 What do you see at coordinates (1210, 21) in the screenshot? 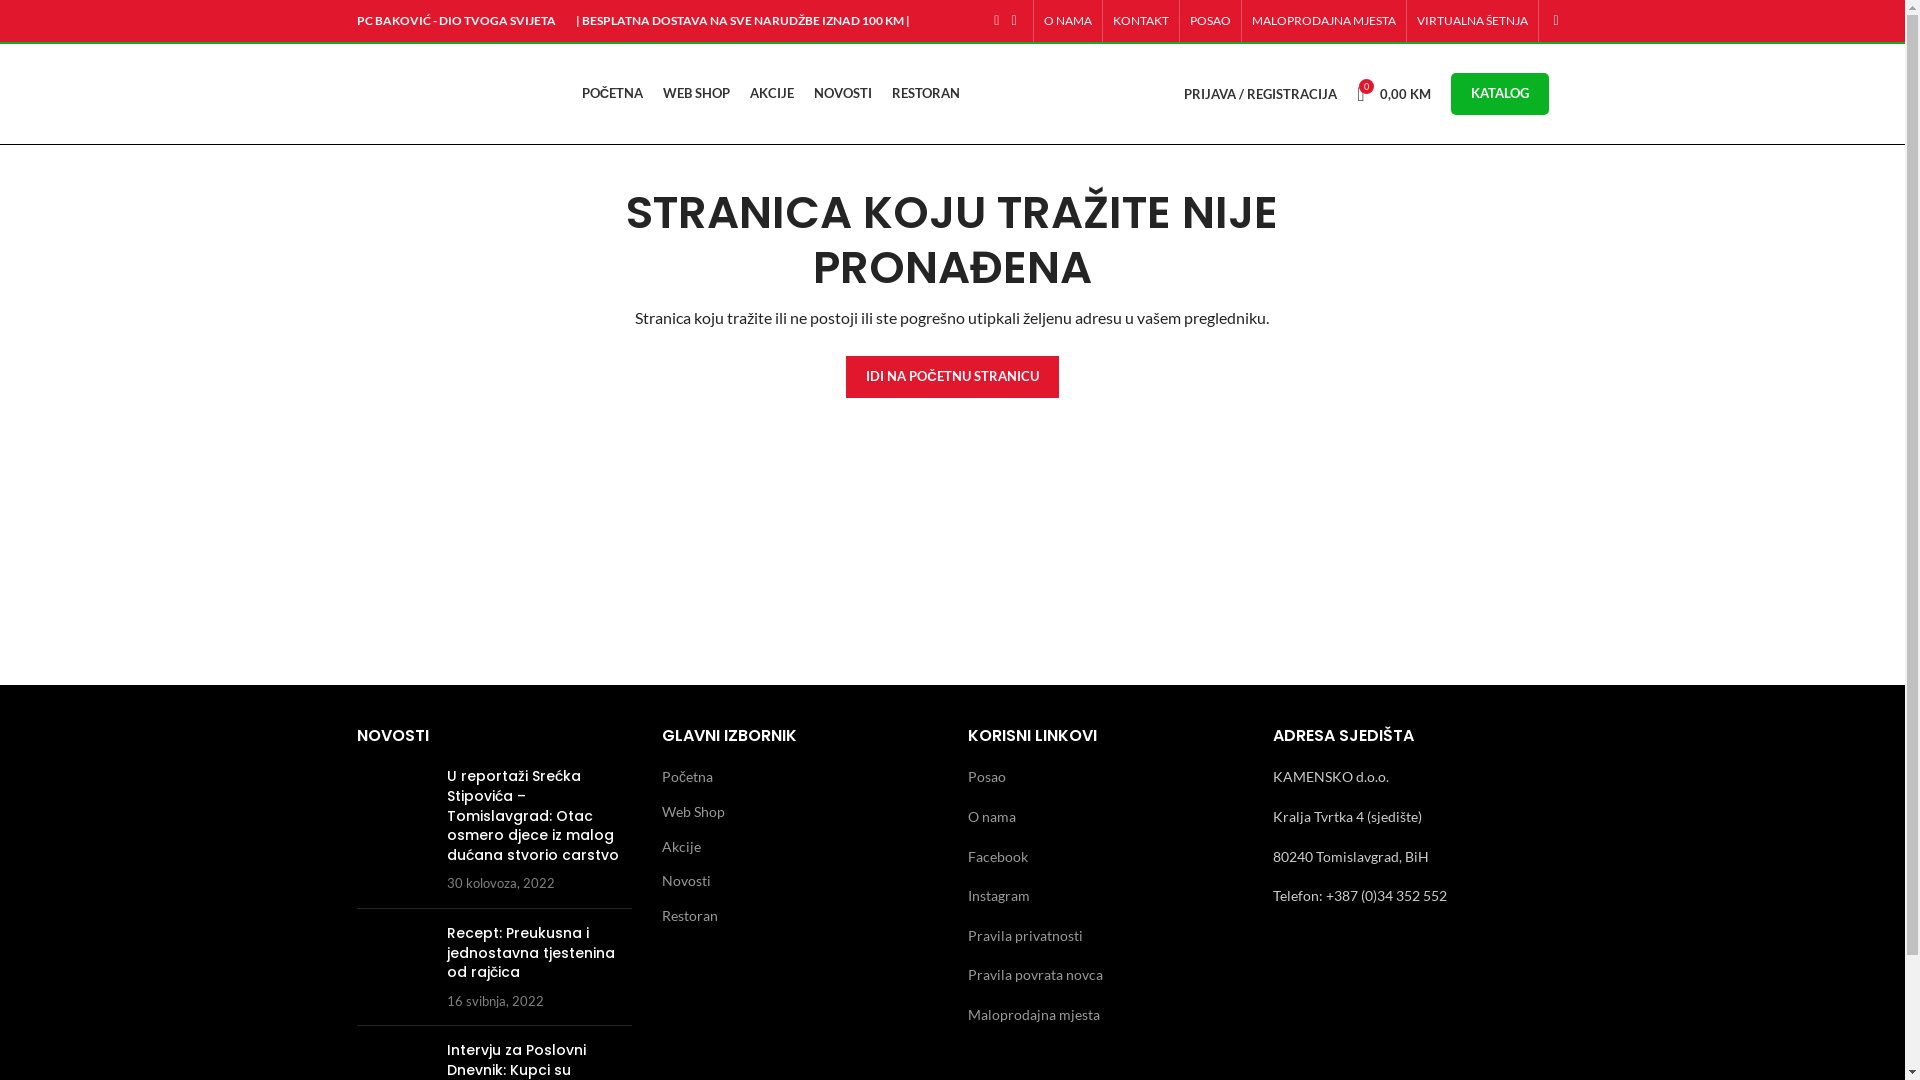
I see `POSAO` at bounding box center [1210, 21].